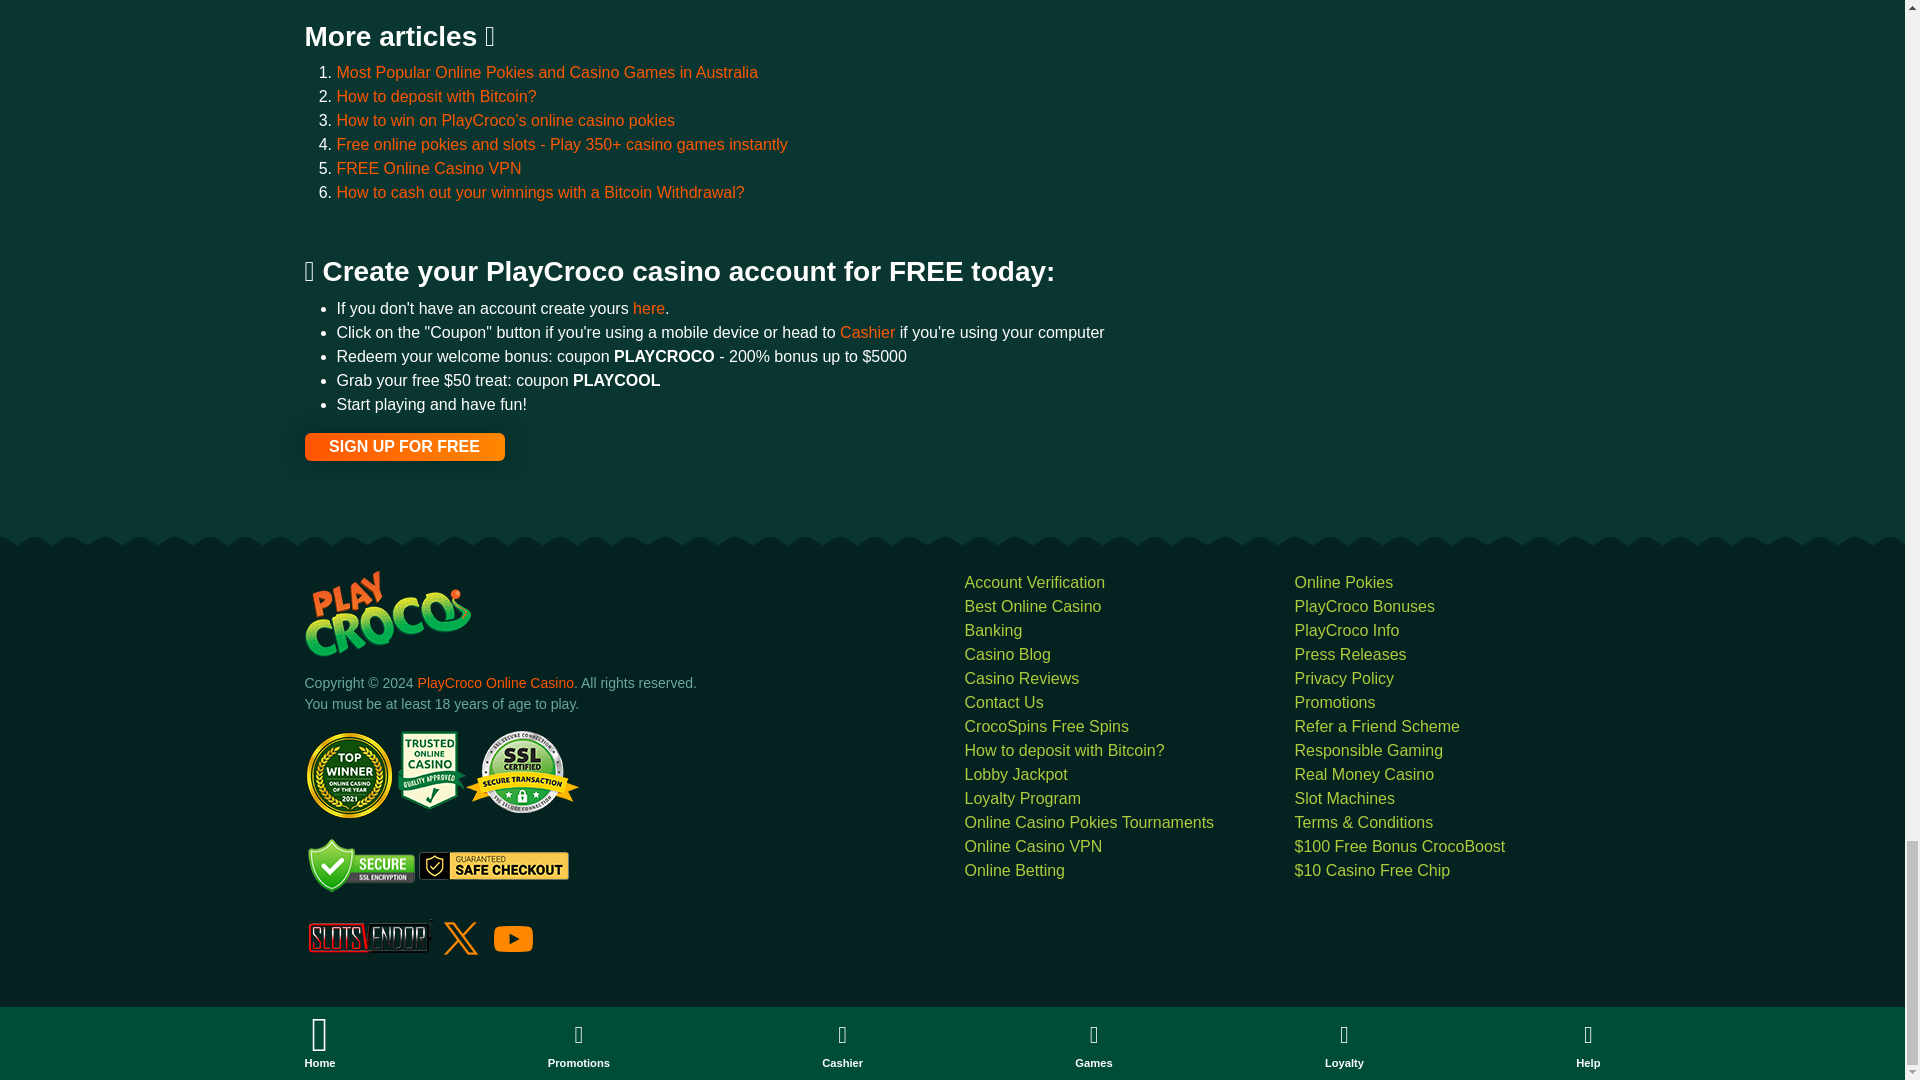 Image resolution: width=1920 pixels, height=1080 pixels. I want to click on PlayCroco Online Casino, so click(496, 683).